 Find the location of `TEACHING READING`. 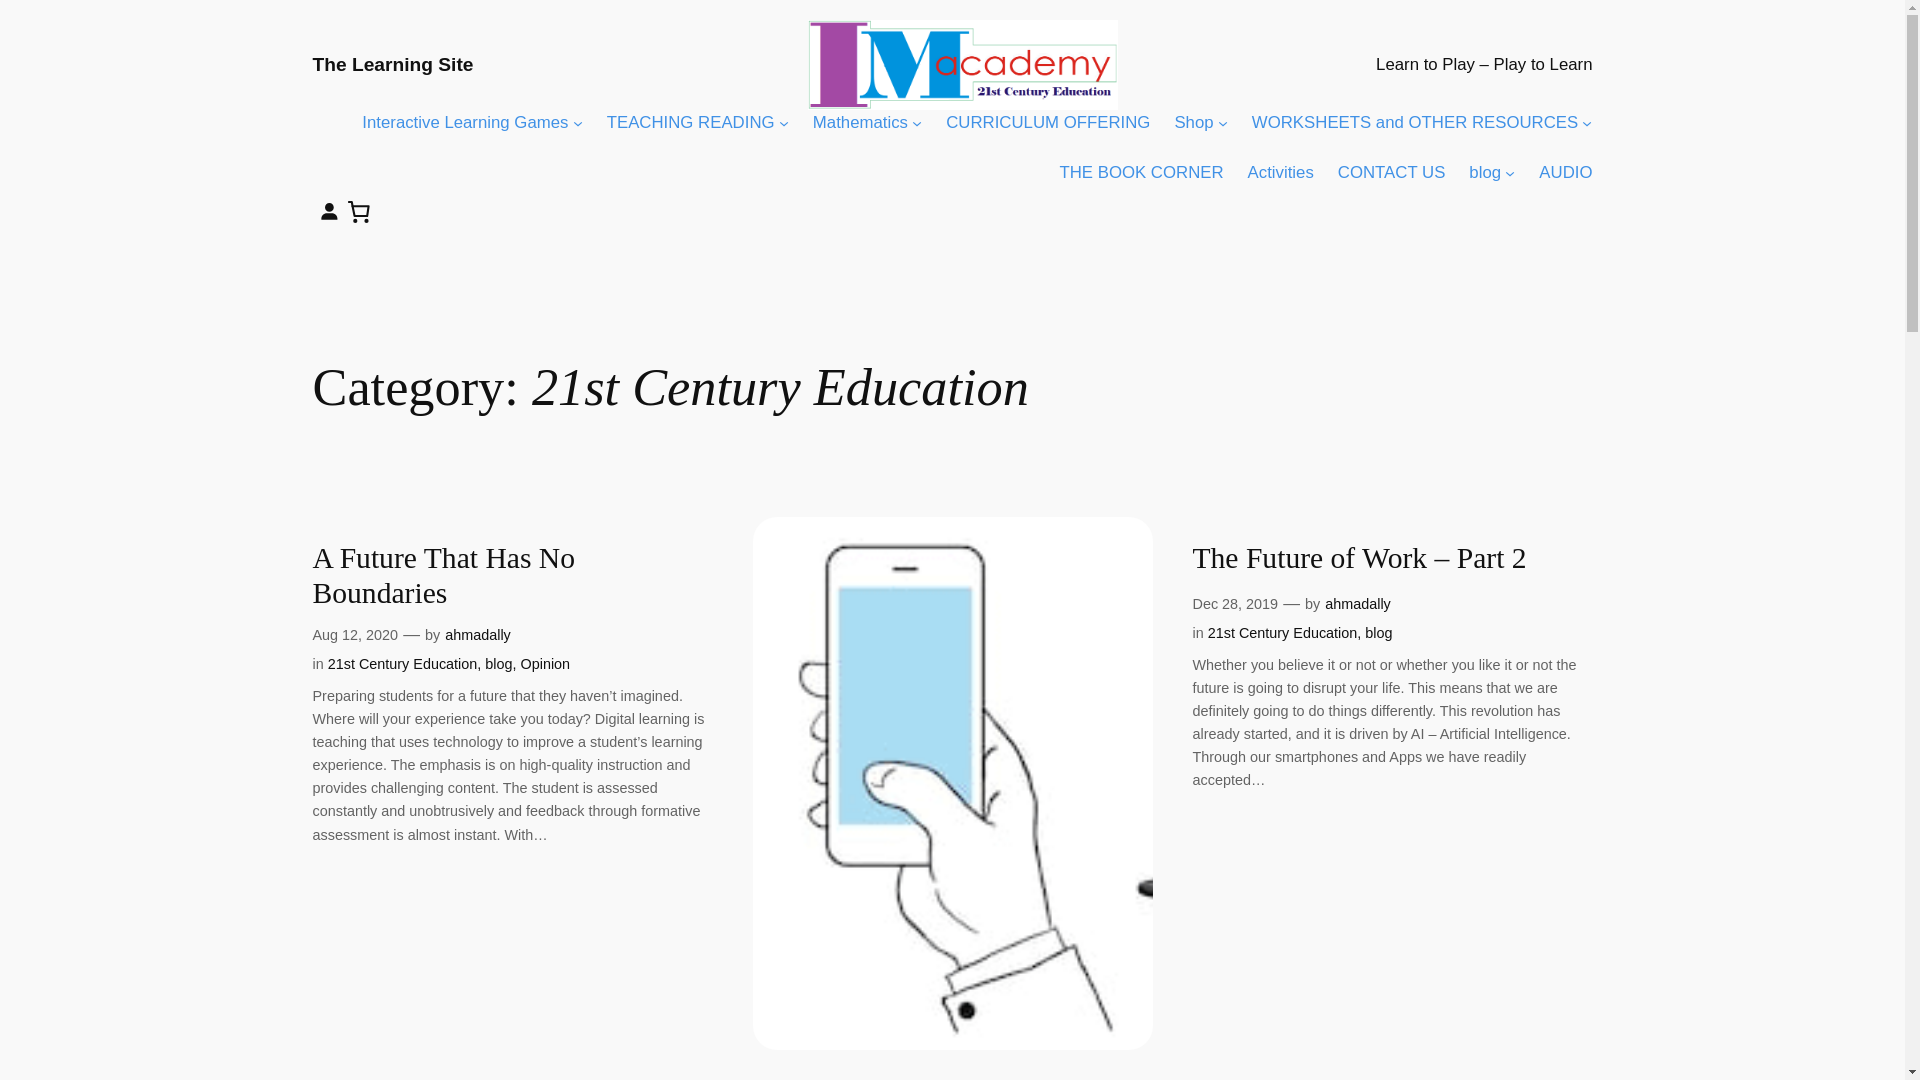

TEACHING READING is located at coordinates (690, 123).